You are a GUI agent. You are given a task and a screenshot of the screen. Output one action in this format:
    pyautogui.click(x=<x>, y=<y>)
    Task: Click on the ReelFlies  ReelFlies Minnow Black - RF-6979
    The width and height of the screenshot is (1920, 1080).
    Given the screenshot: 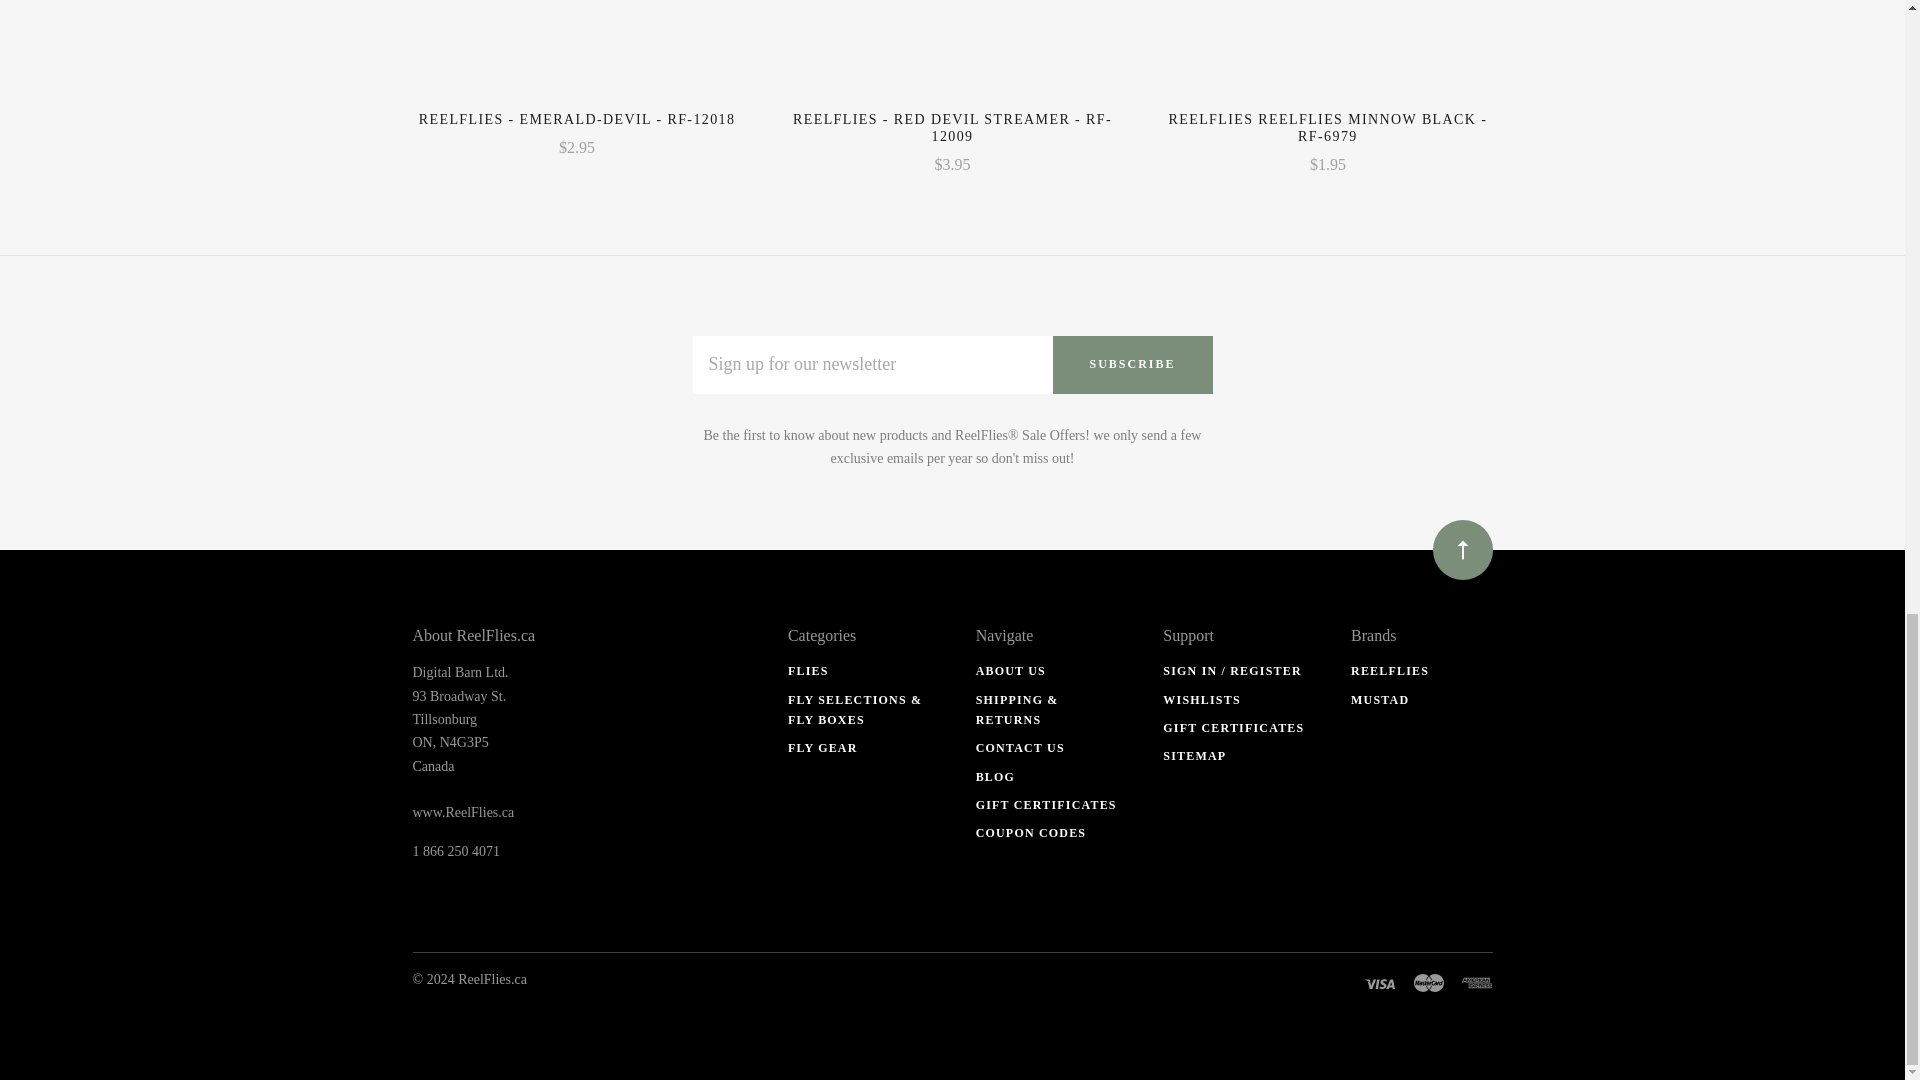 What is the action you would take?
    pyautogui.click(x=1327, y=48)
    